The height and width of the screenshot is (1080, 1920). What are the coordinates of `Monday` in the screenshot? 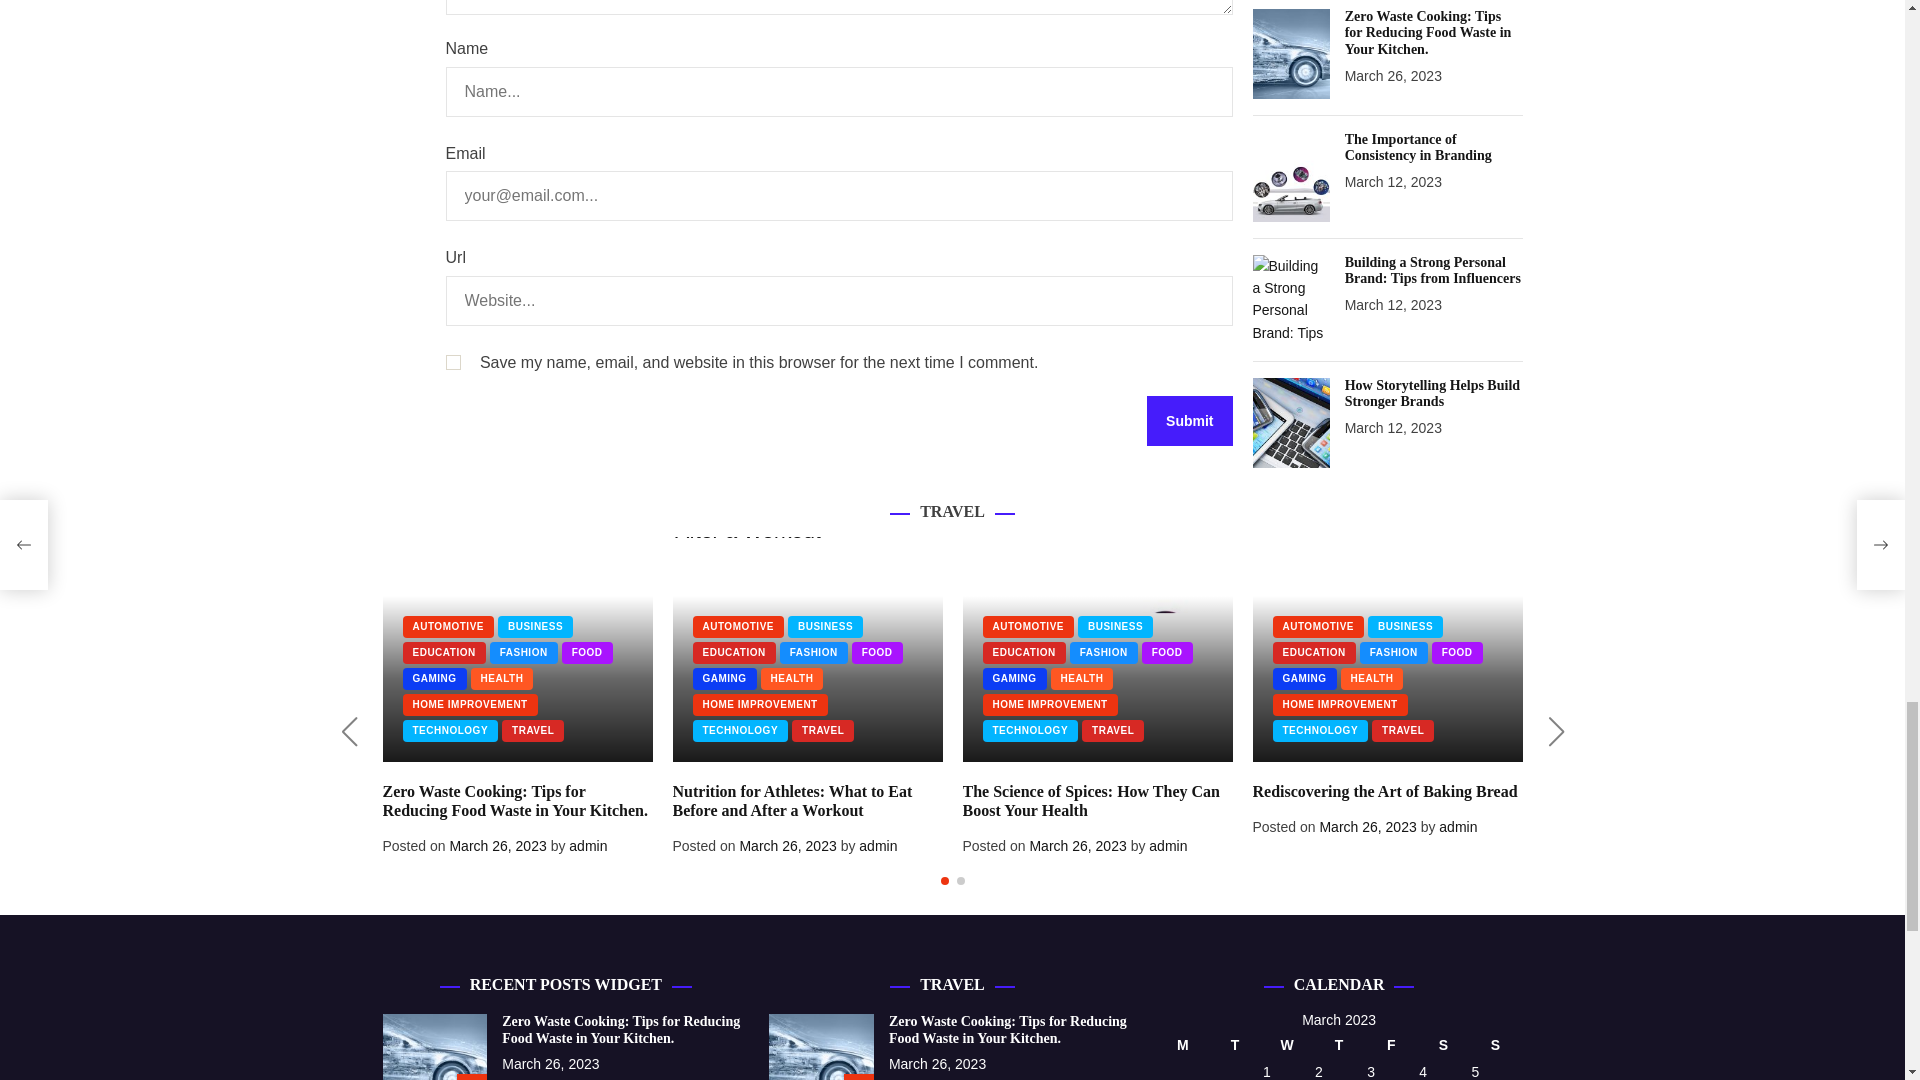 It's located at (1182, 1044).